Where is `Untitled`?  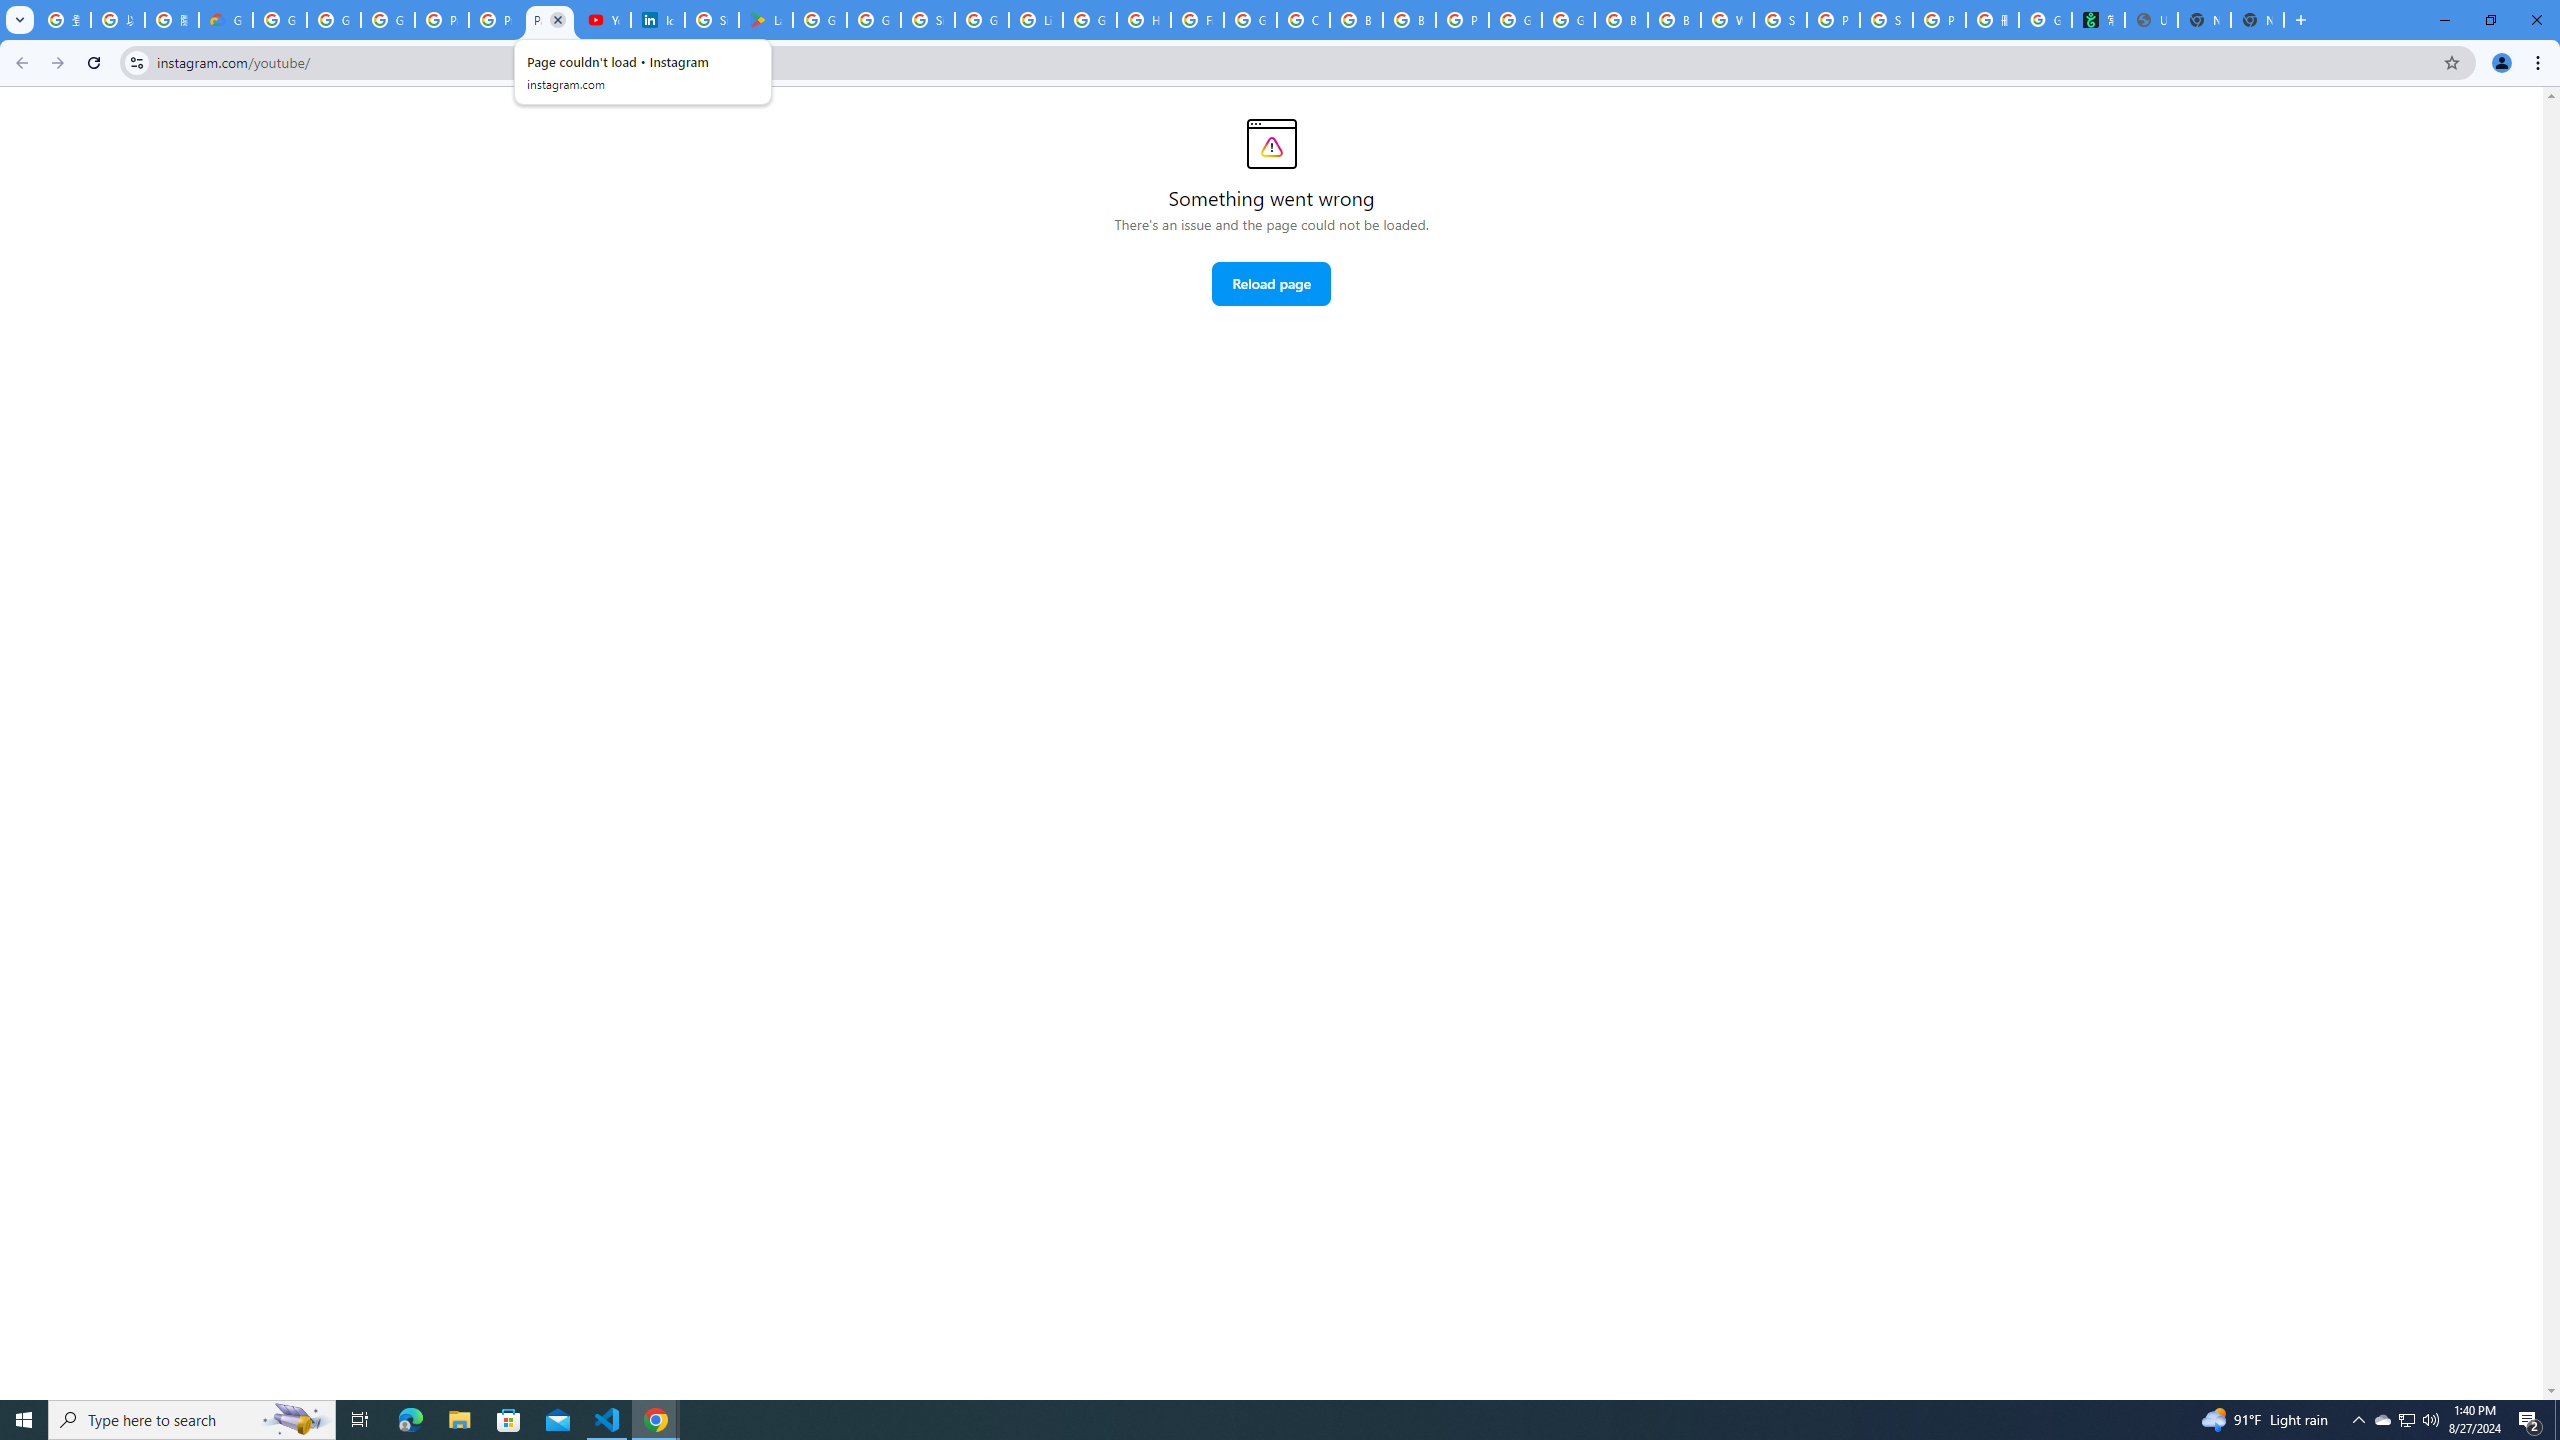 Untitled is located at coordinates (2152, 20).